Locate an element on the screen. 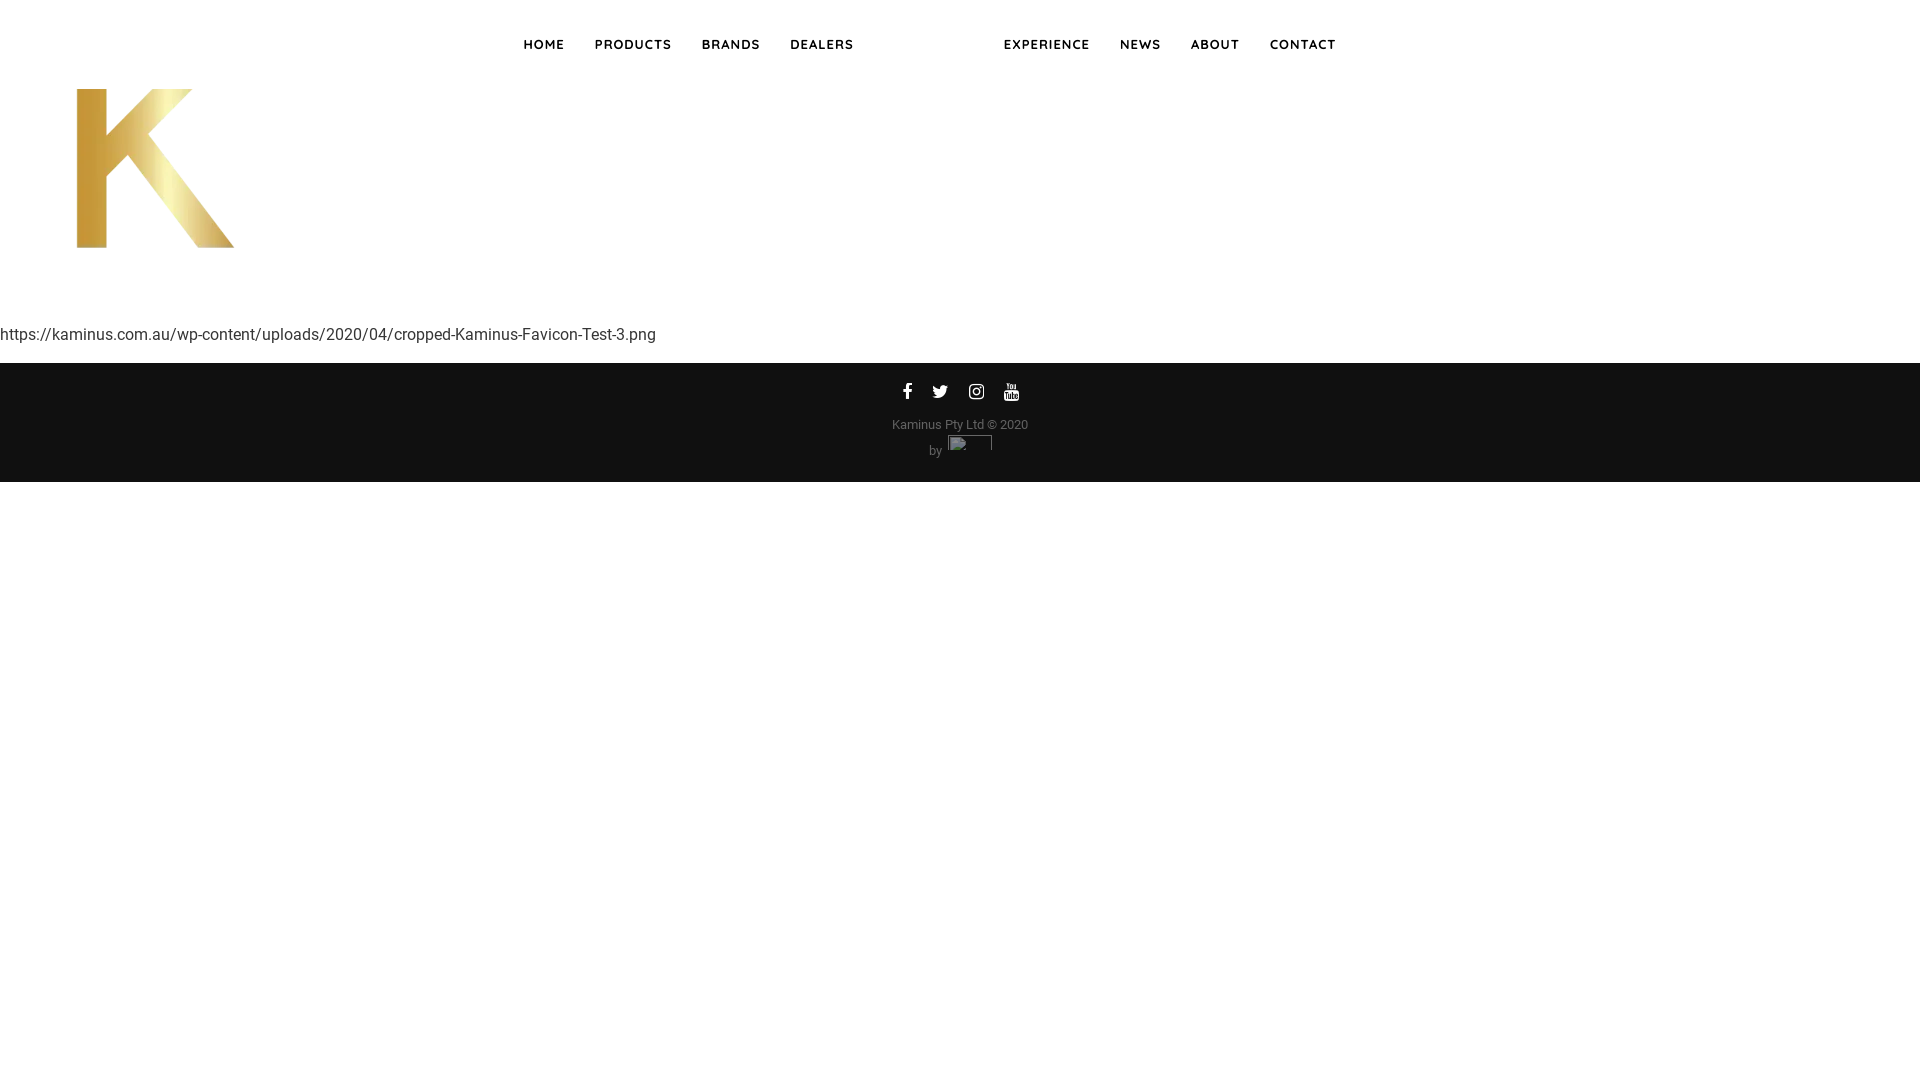  HOME is located at coordinates (544, 45).